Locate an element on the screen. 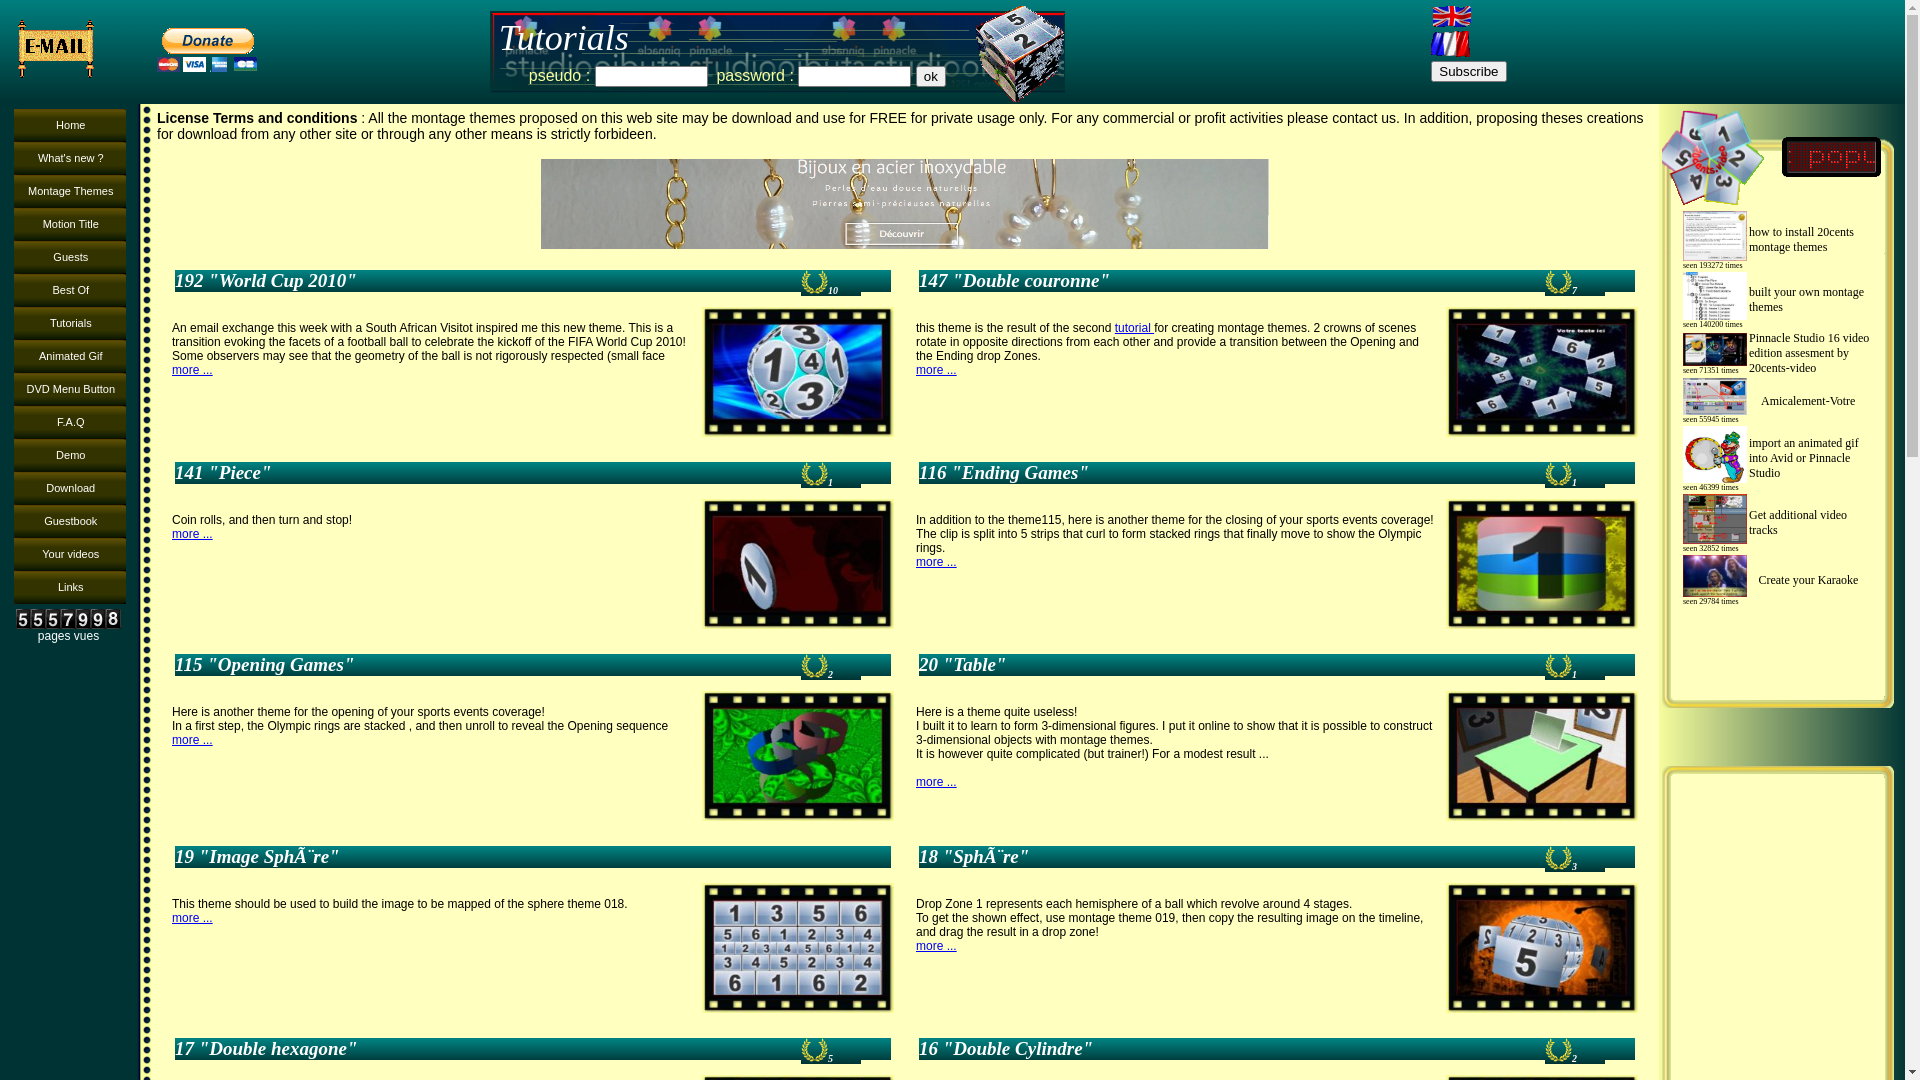  Best Of is located at coordinates (70, 290).